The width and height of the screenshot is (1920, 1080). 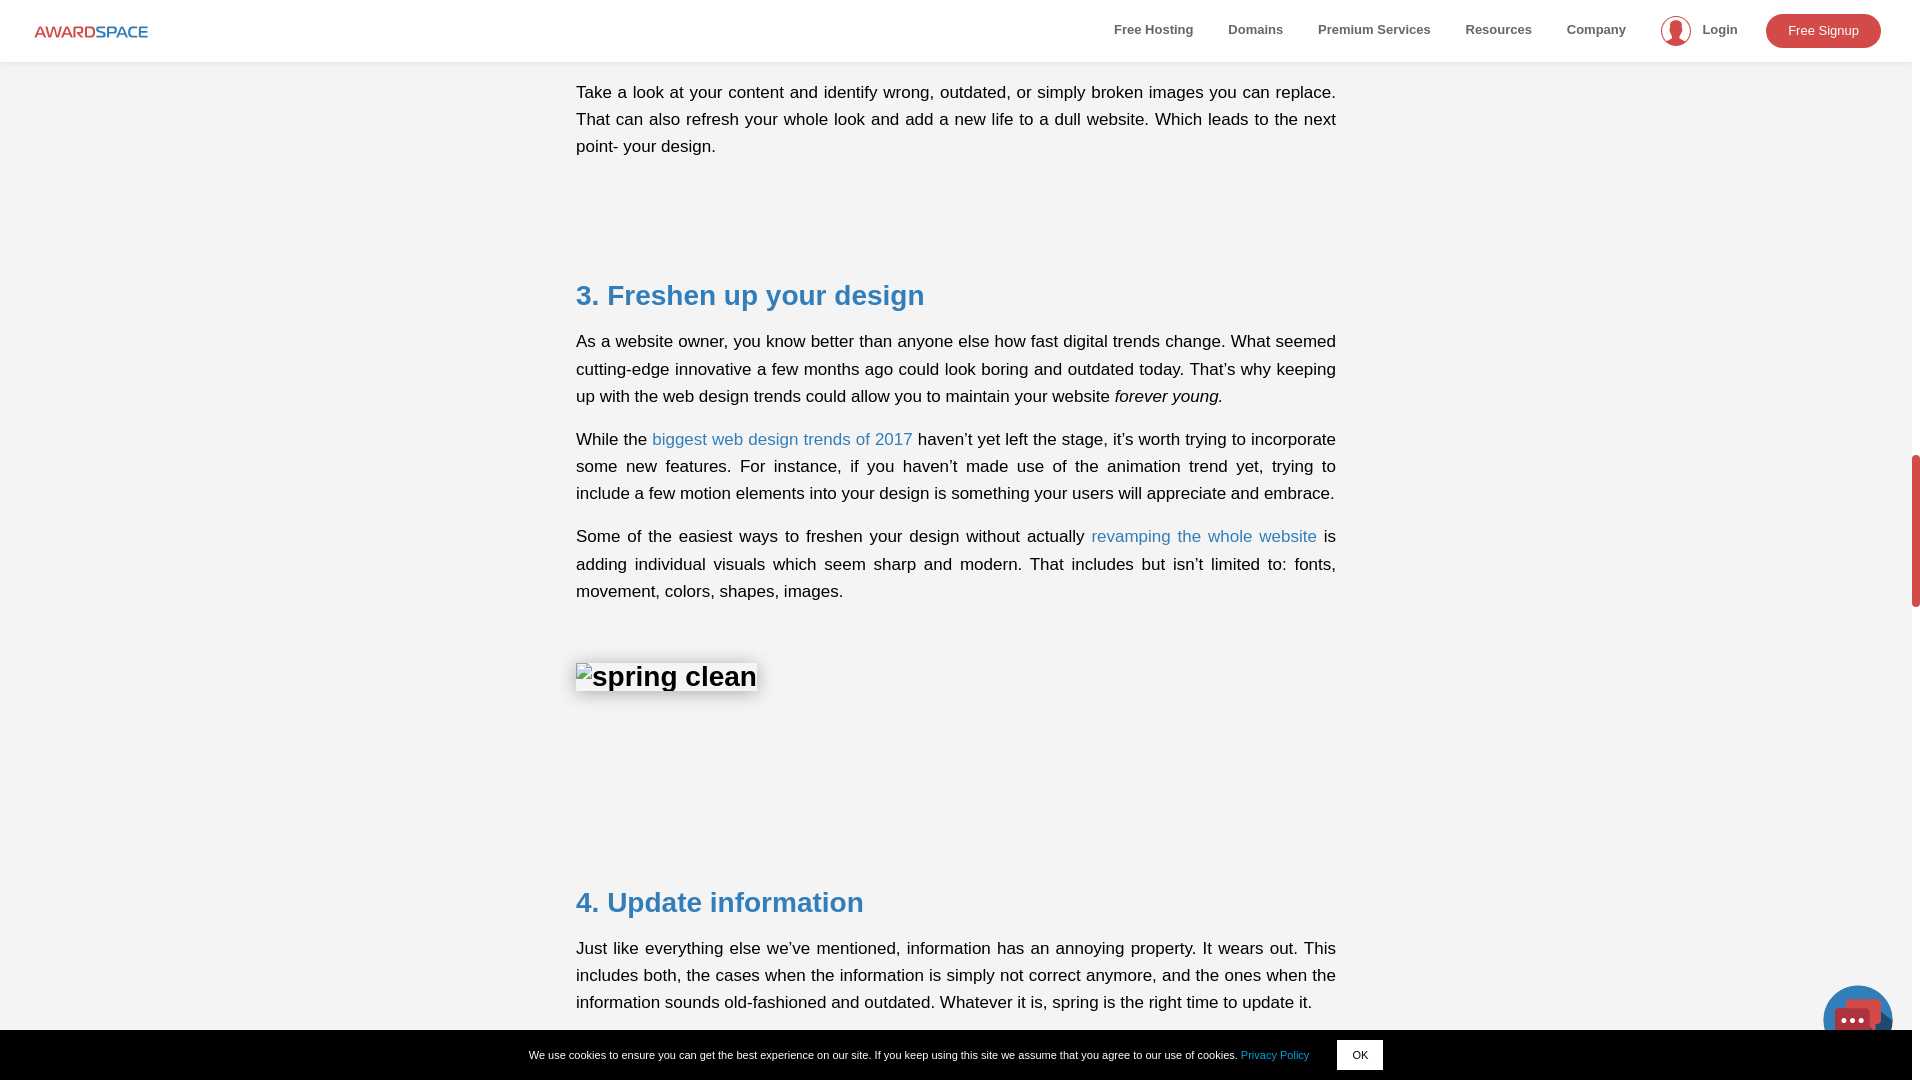 What do you see at coordinates (1204, 536) in the screenshot?
I see `revamping the whole website` at bounding box center [1204, 536].